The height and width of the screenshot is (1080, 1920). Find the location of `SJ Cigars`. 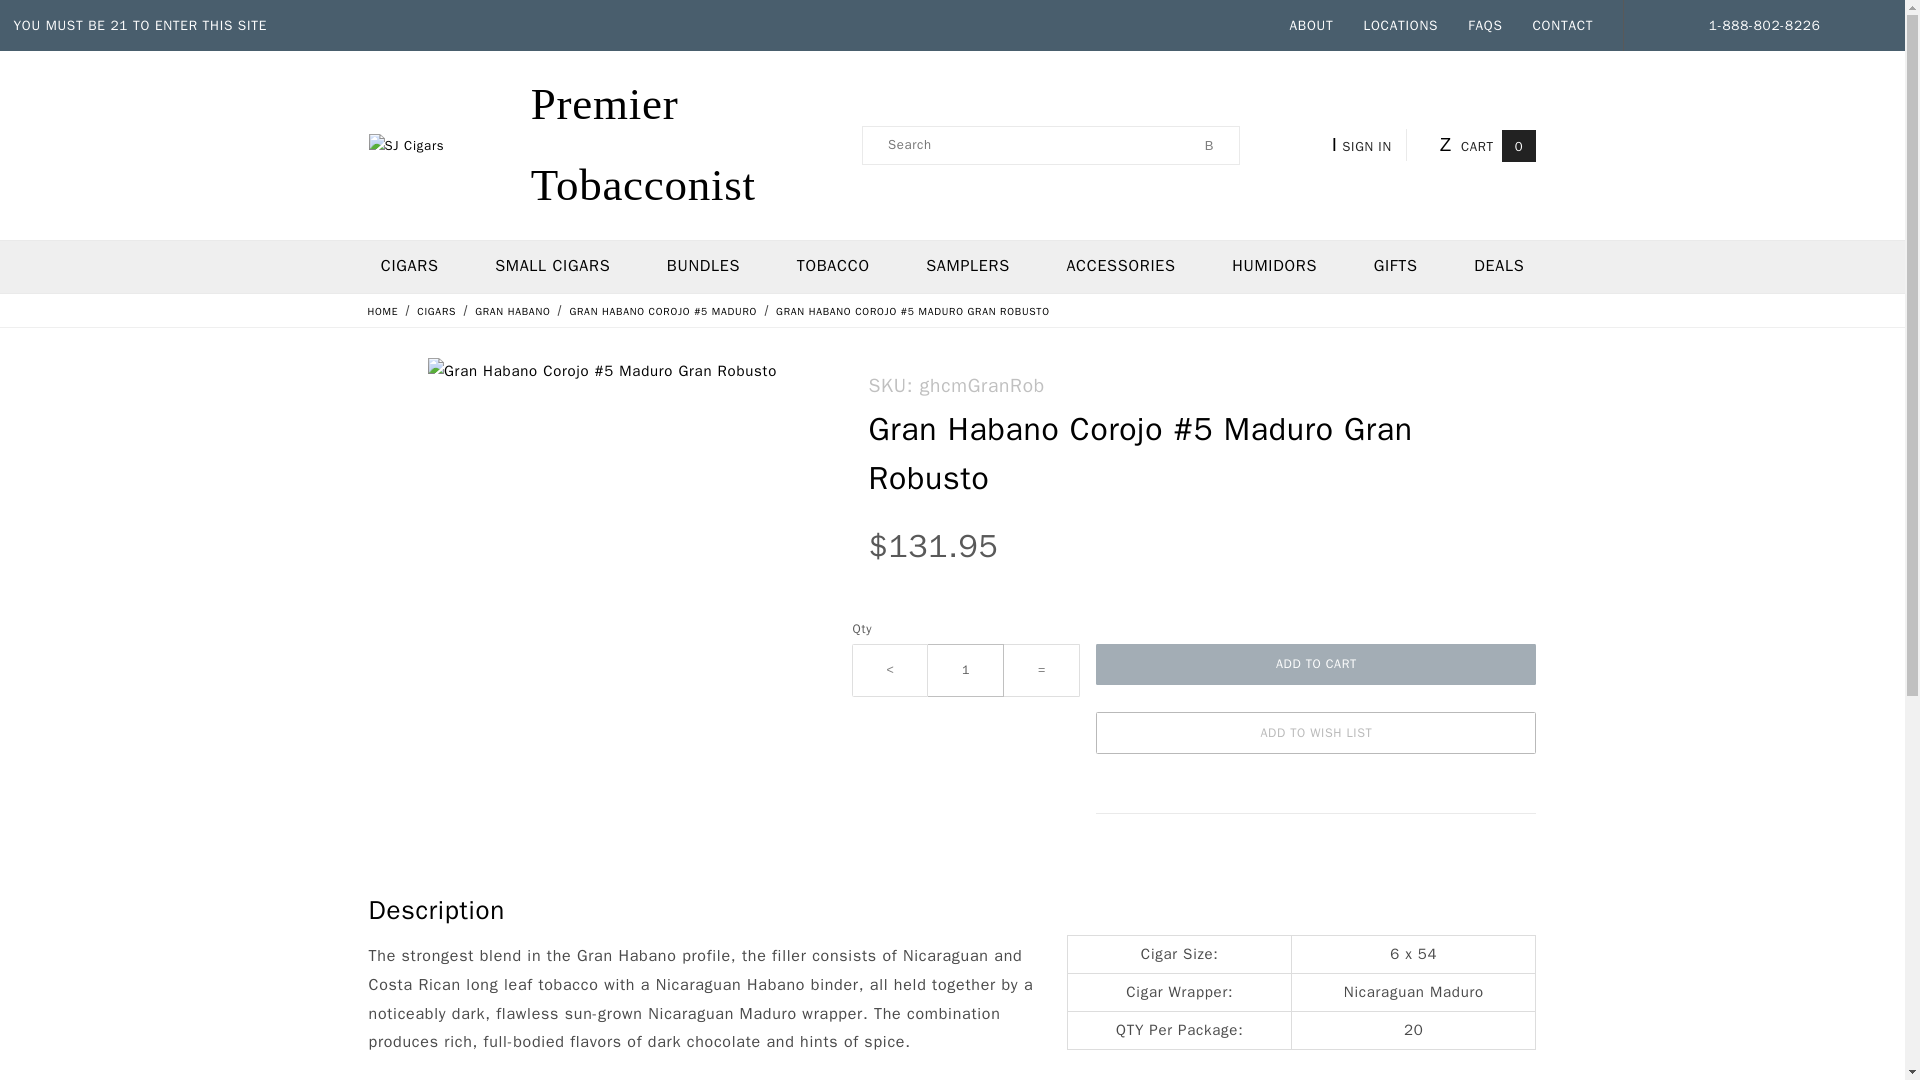

SJ Cigars is located at coordinates (606, 144).